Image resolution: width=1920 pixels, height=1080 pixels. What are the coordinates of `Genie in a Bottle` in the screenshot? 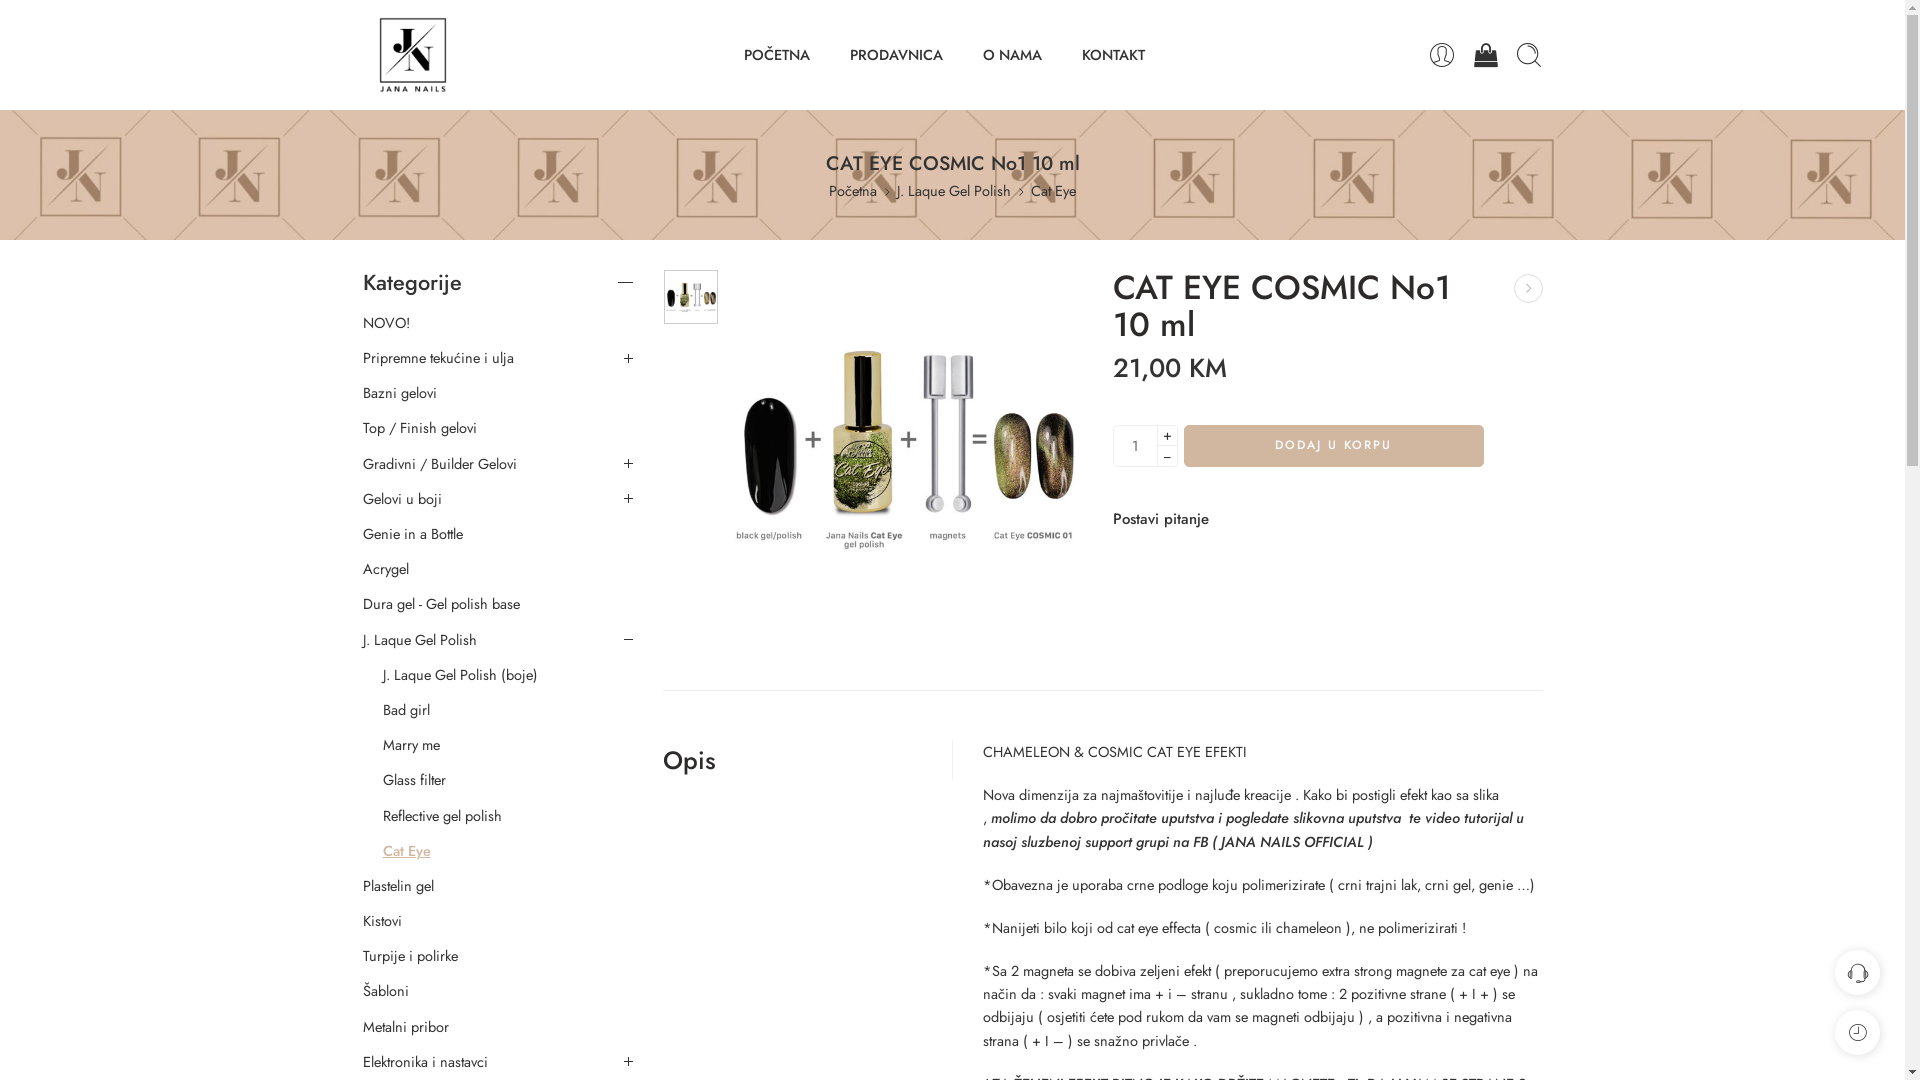 It's located at (412, 534).